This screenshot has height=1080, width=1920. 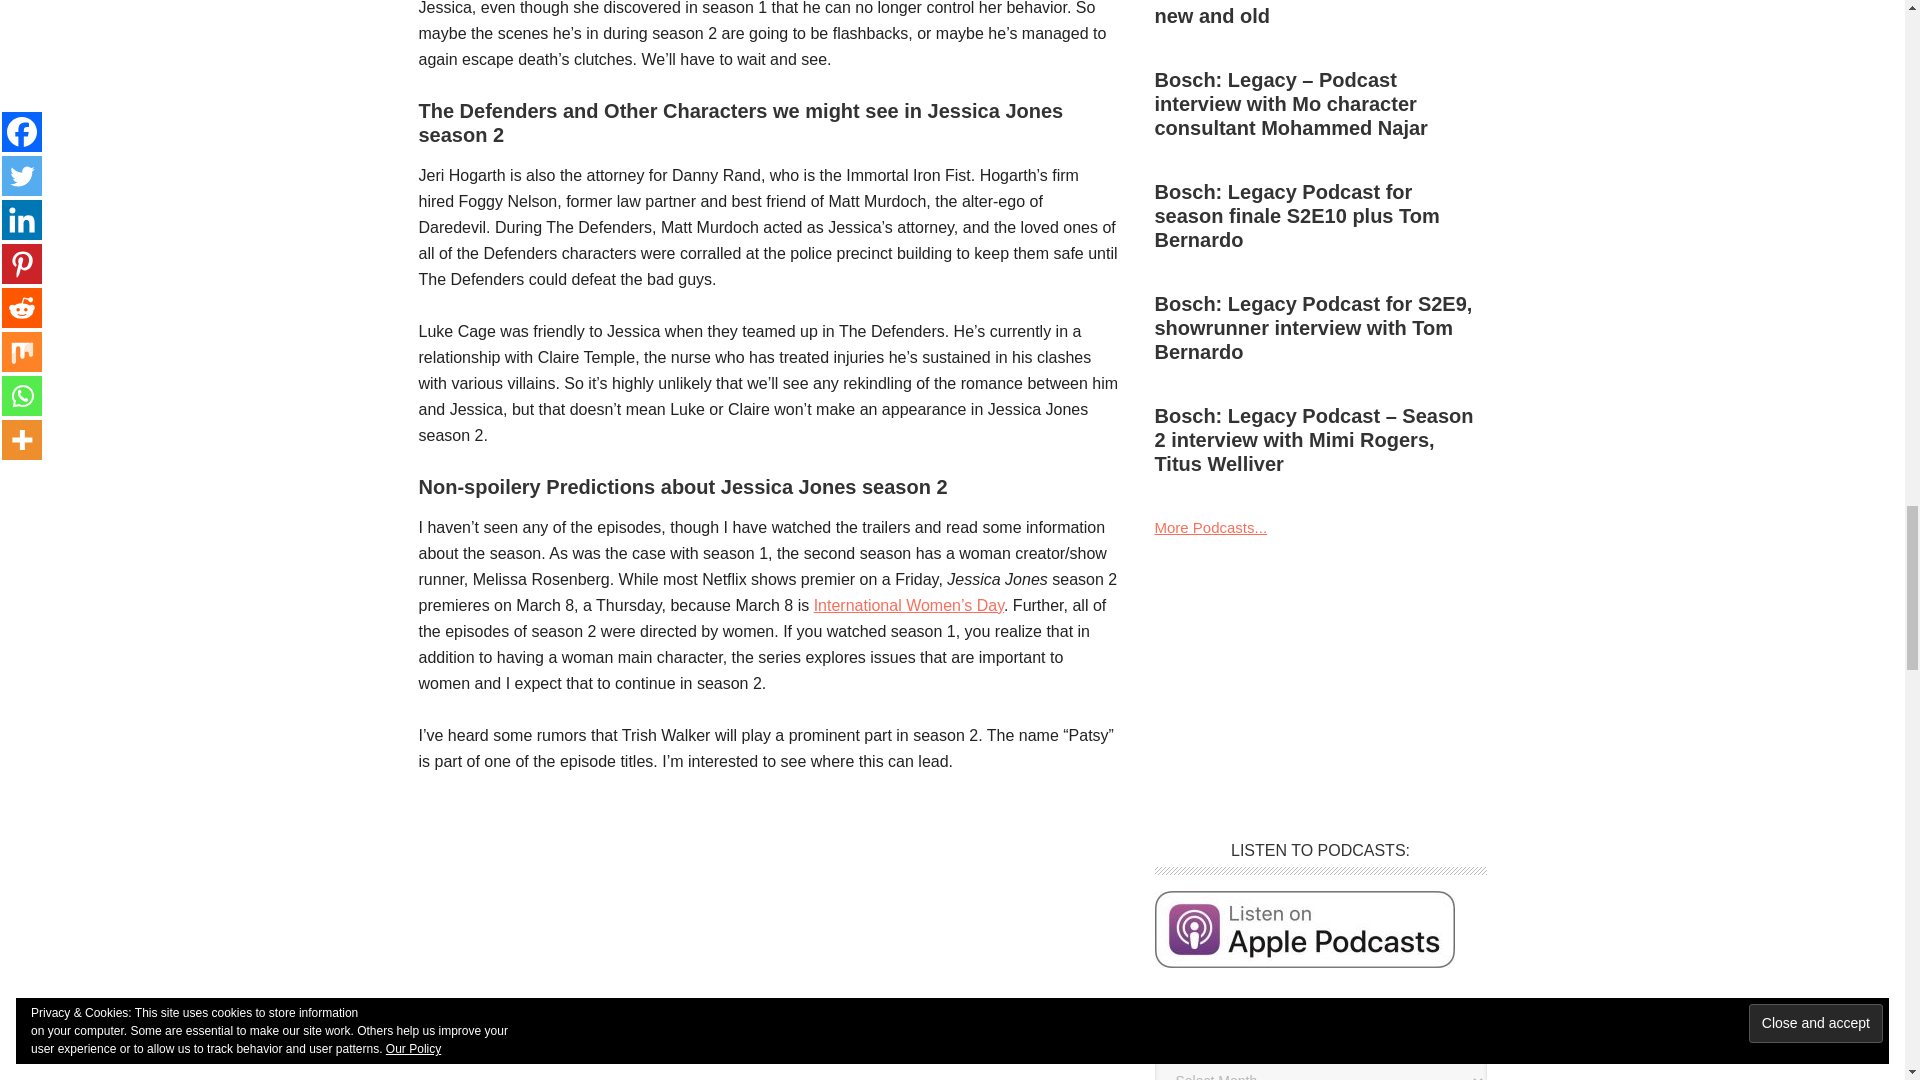 I want to click on Advertisement, so click(x=768, y=940).